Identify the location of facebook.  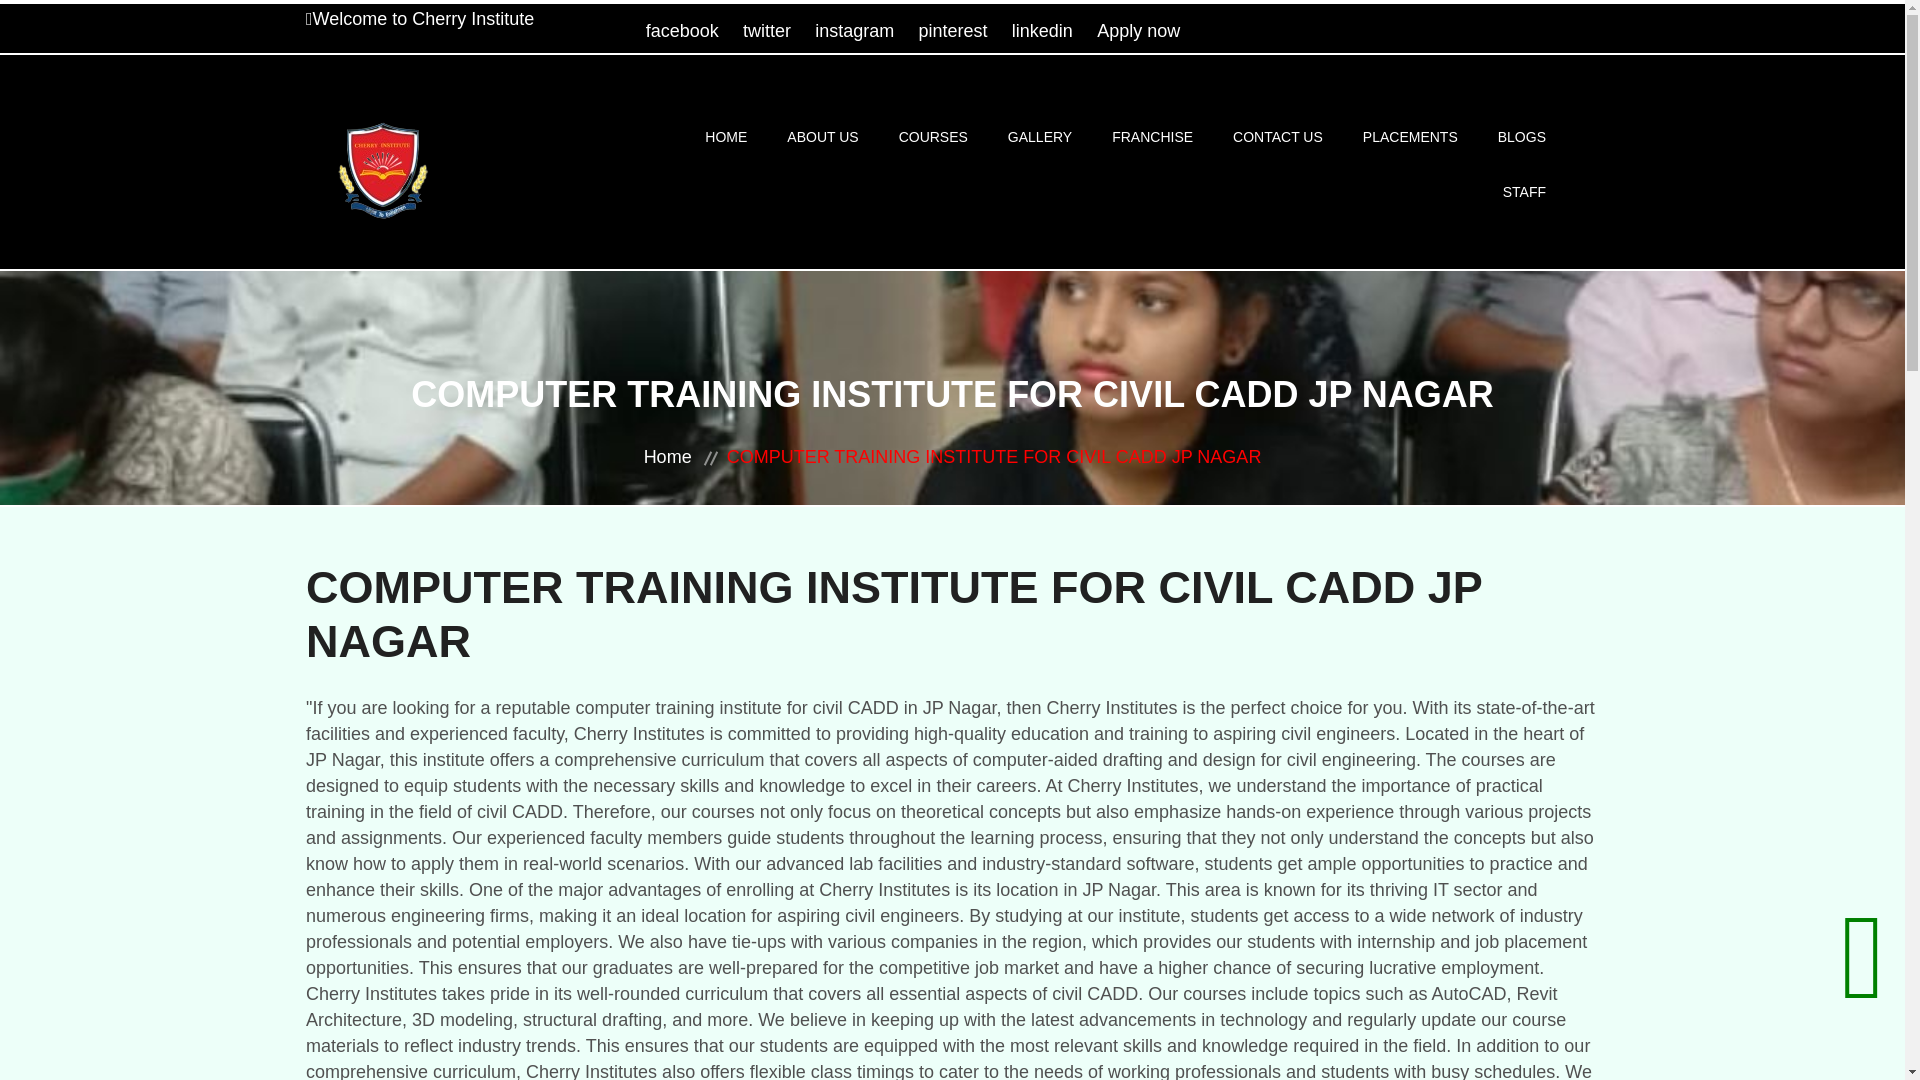
(682, 30).